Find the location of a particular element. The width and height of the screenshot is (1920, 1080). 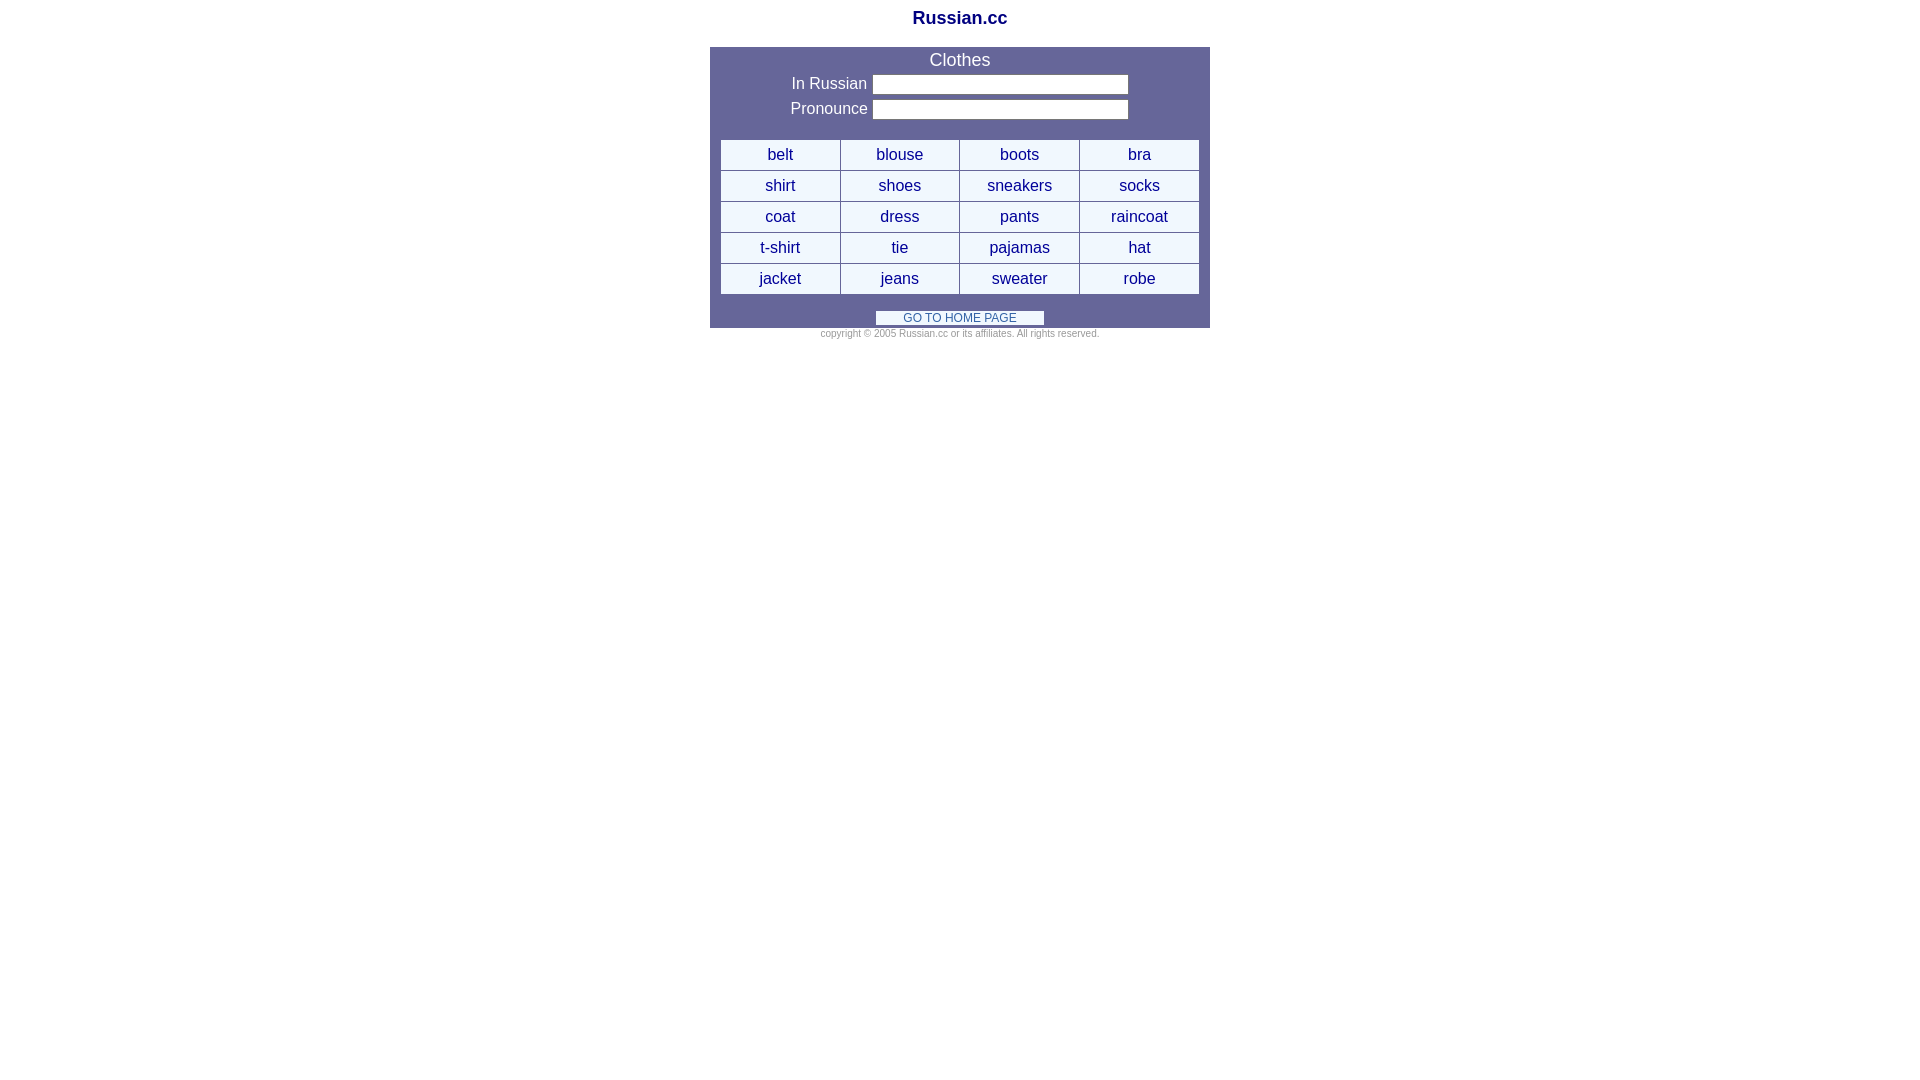

blouse is located at coordinates (900, 156).